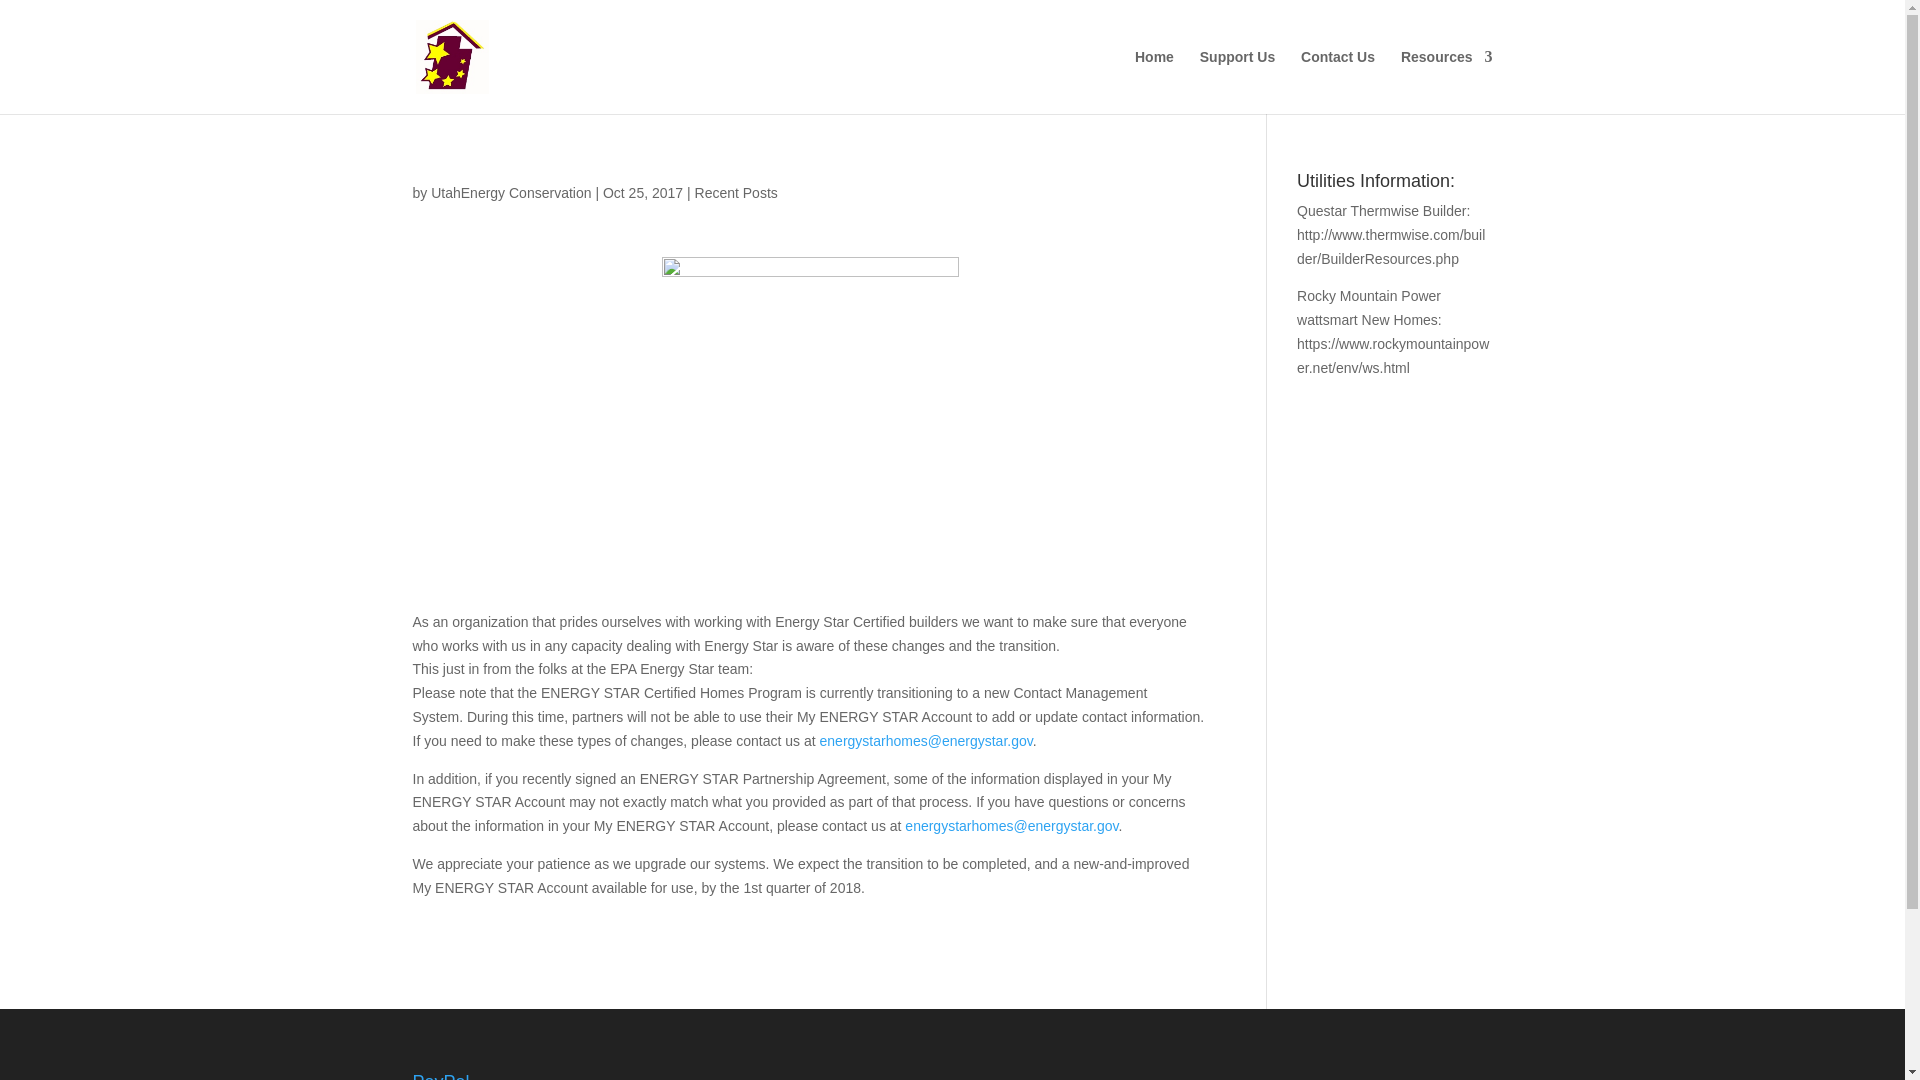 This screenshot has width=1920, height=1080. Describe the element at coordinates (1237, 82) in the screenshot. I see `Support Us` at that location.